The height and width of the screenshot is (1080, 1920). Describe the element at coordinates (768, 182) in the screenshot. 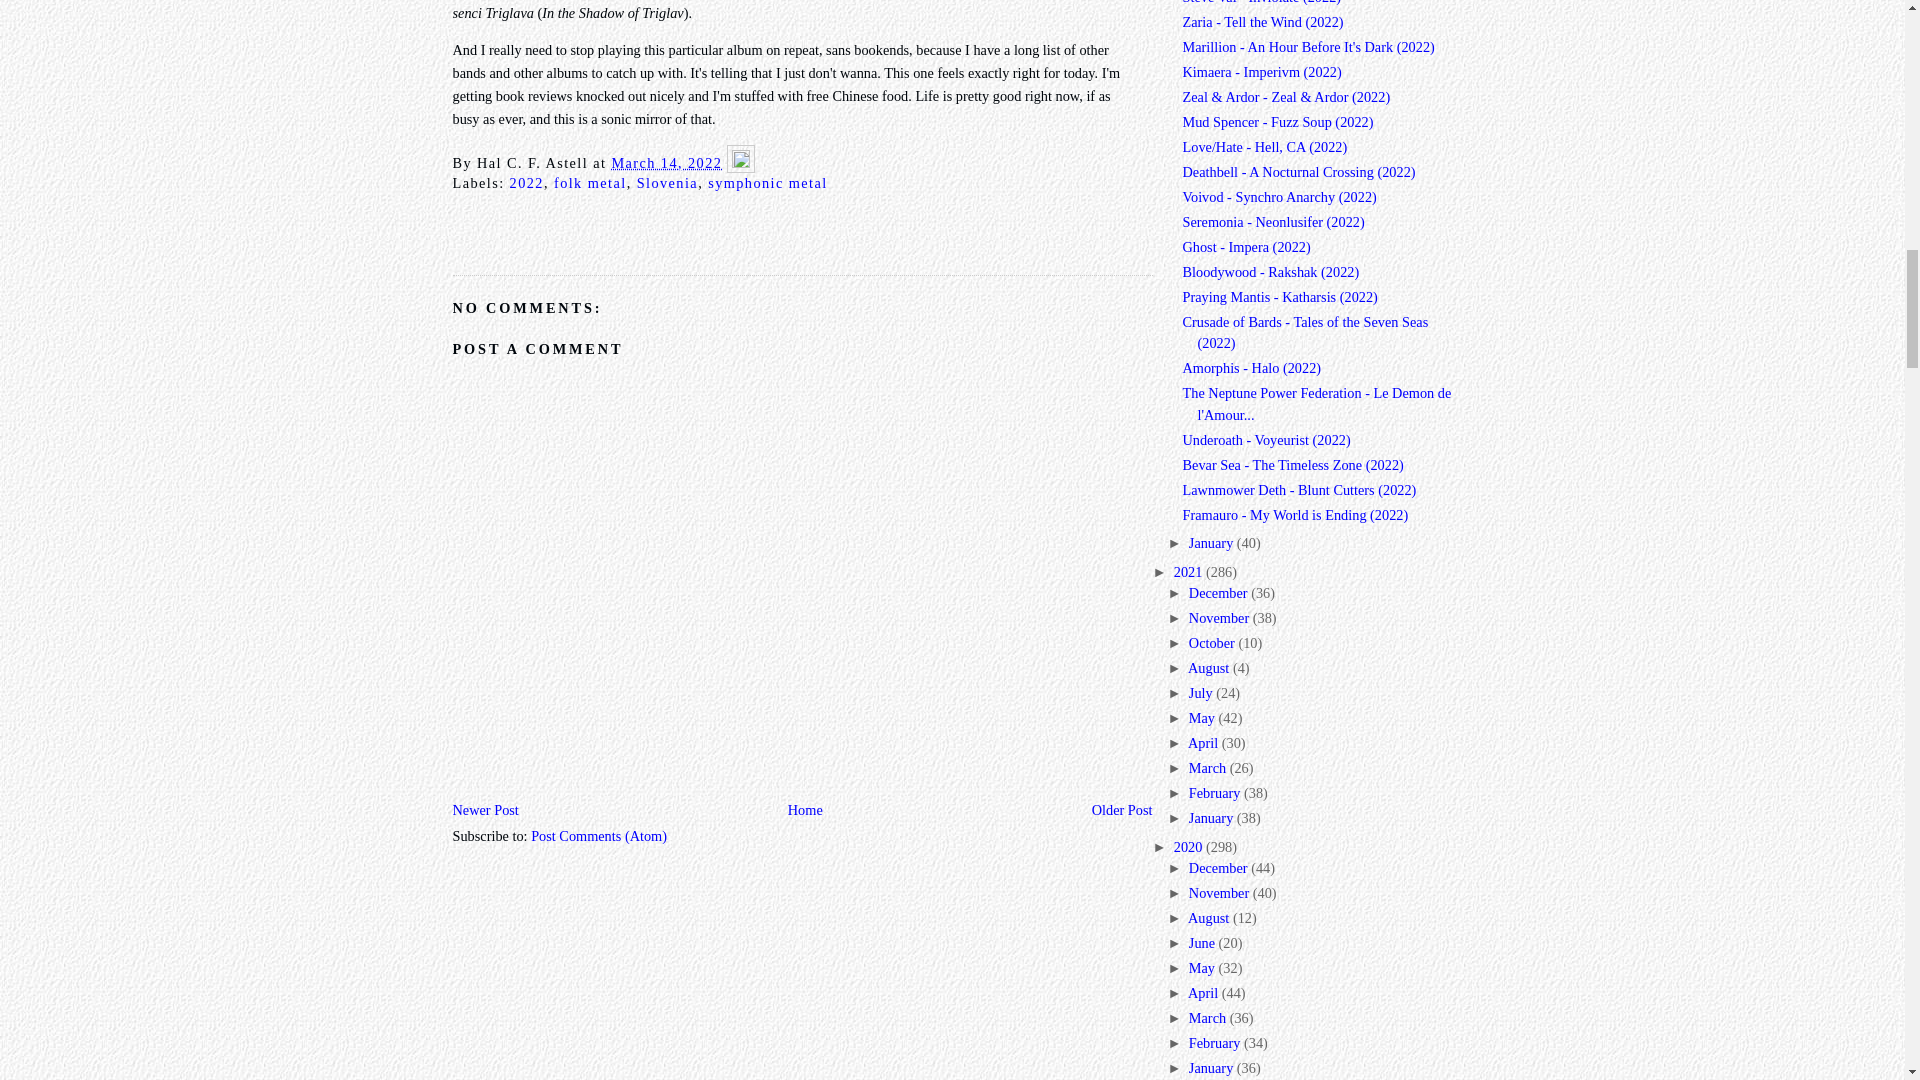

I see `symphonic metal` at that location.